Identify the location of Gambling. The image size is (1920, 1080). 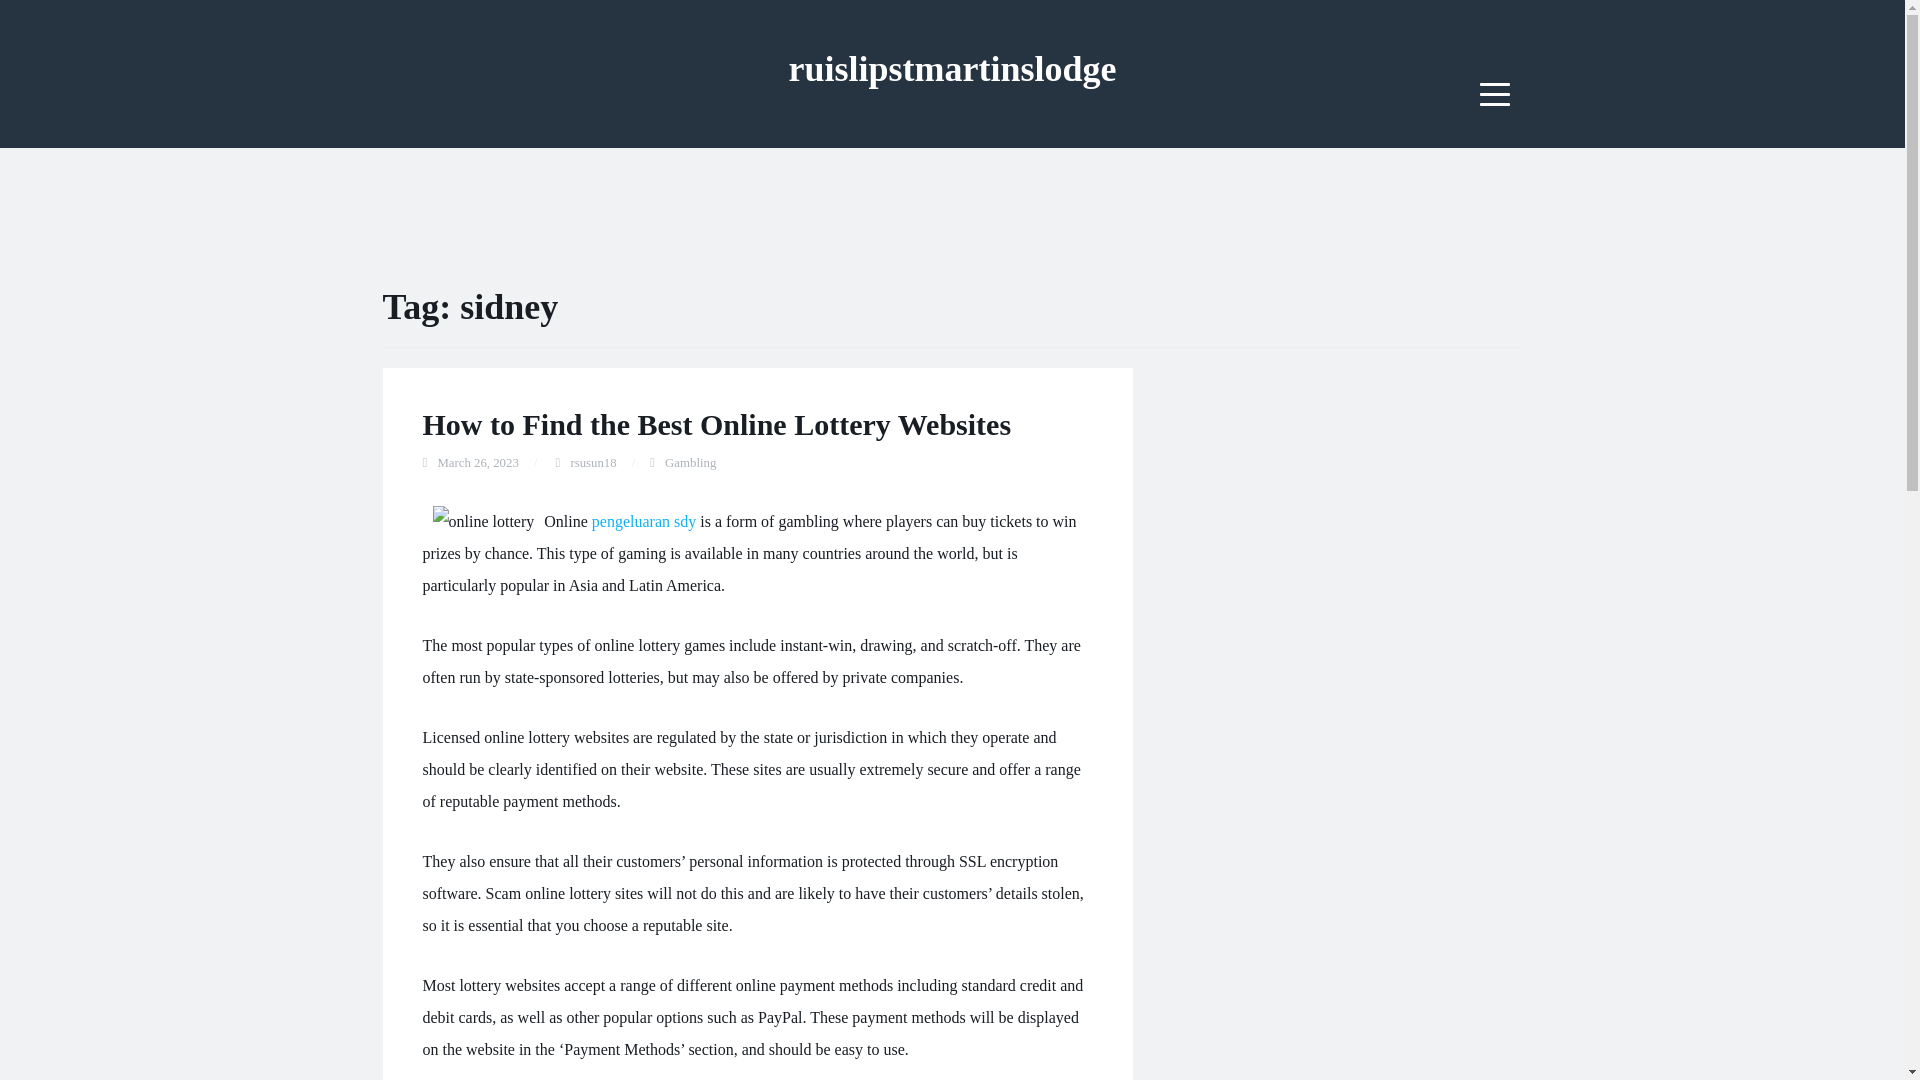
(690, 462).